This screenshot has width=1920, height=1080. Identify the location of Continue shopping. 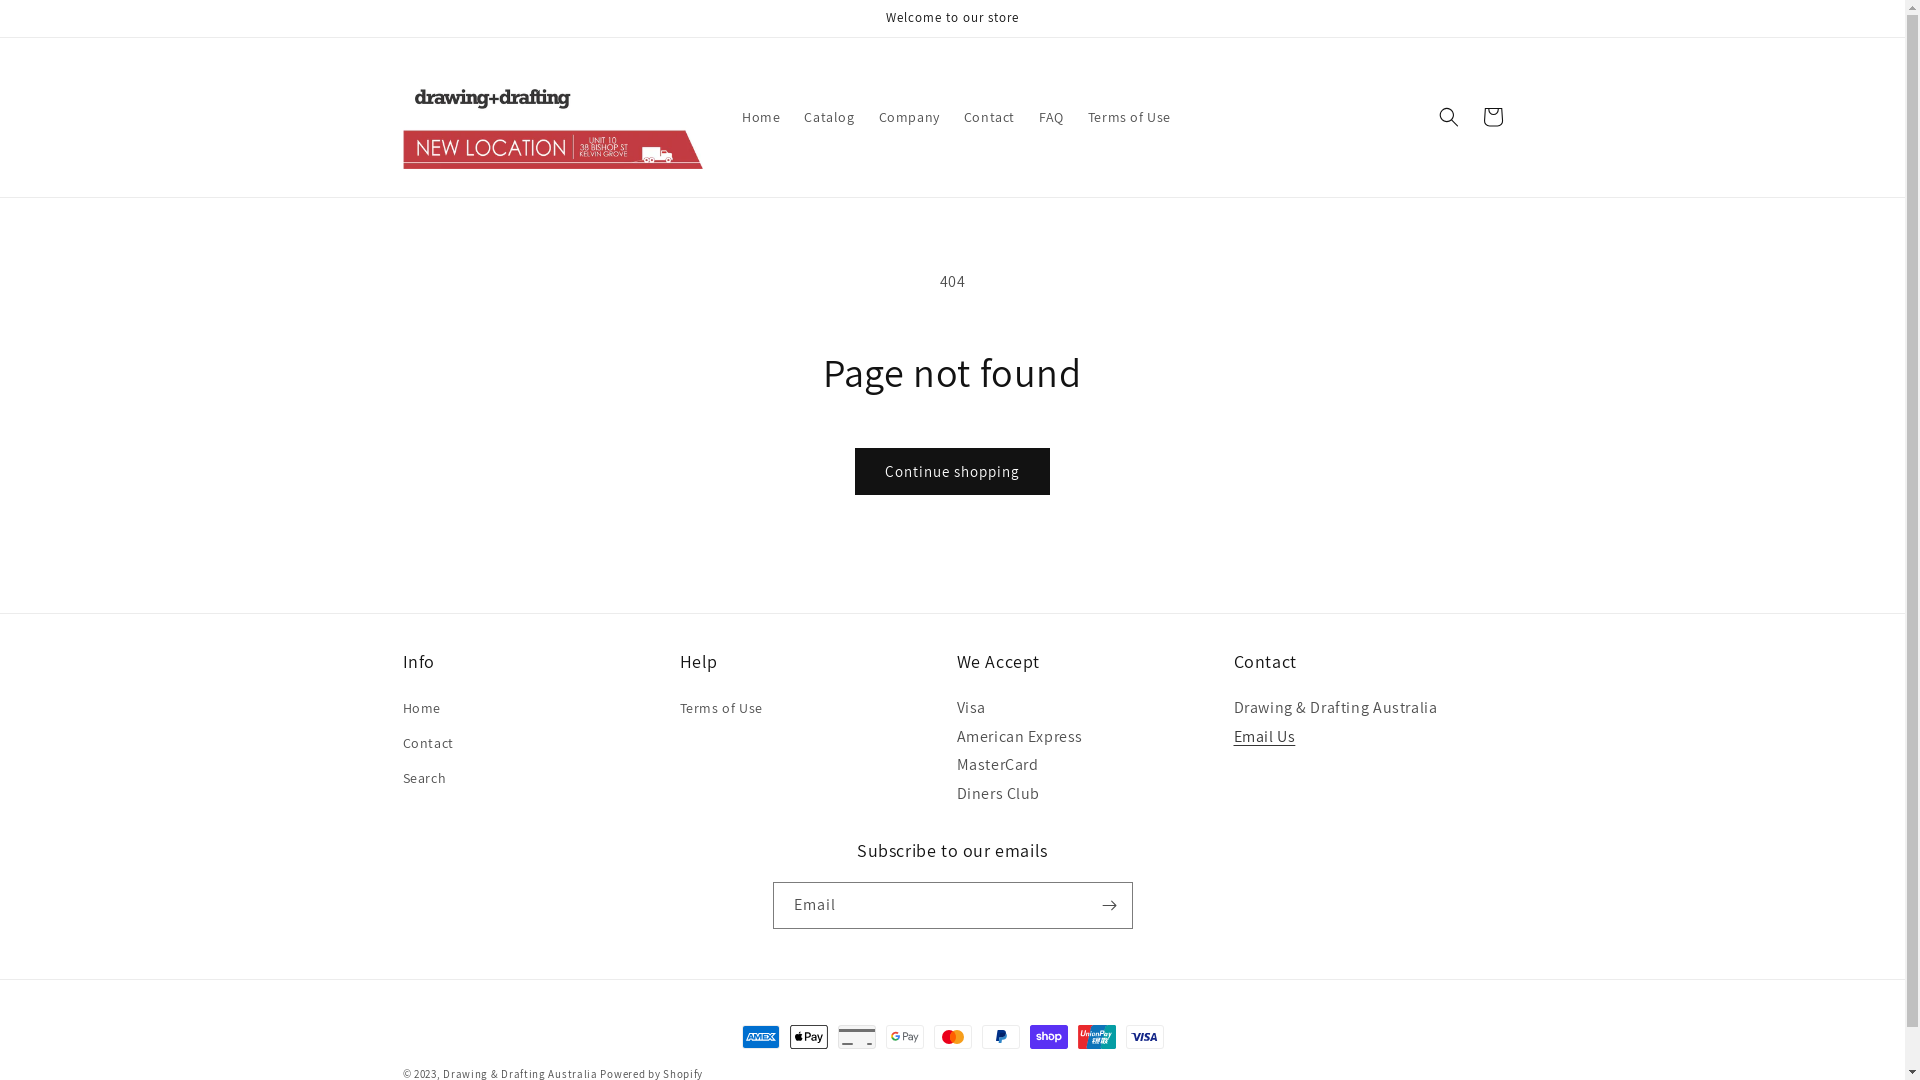
(952, 472).